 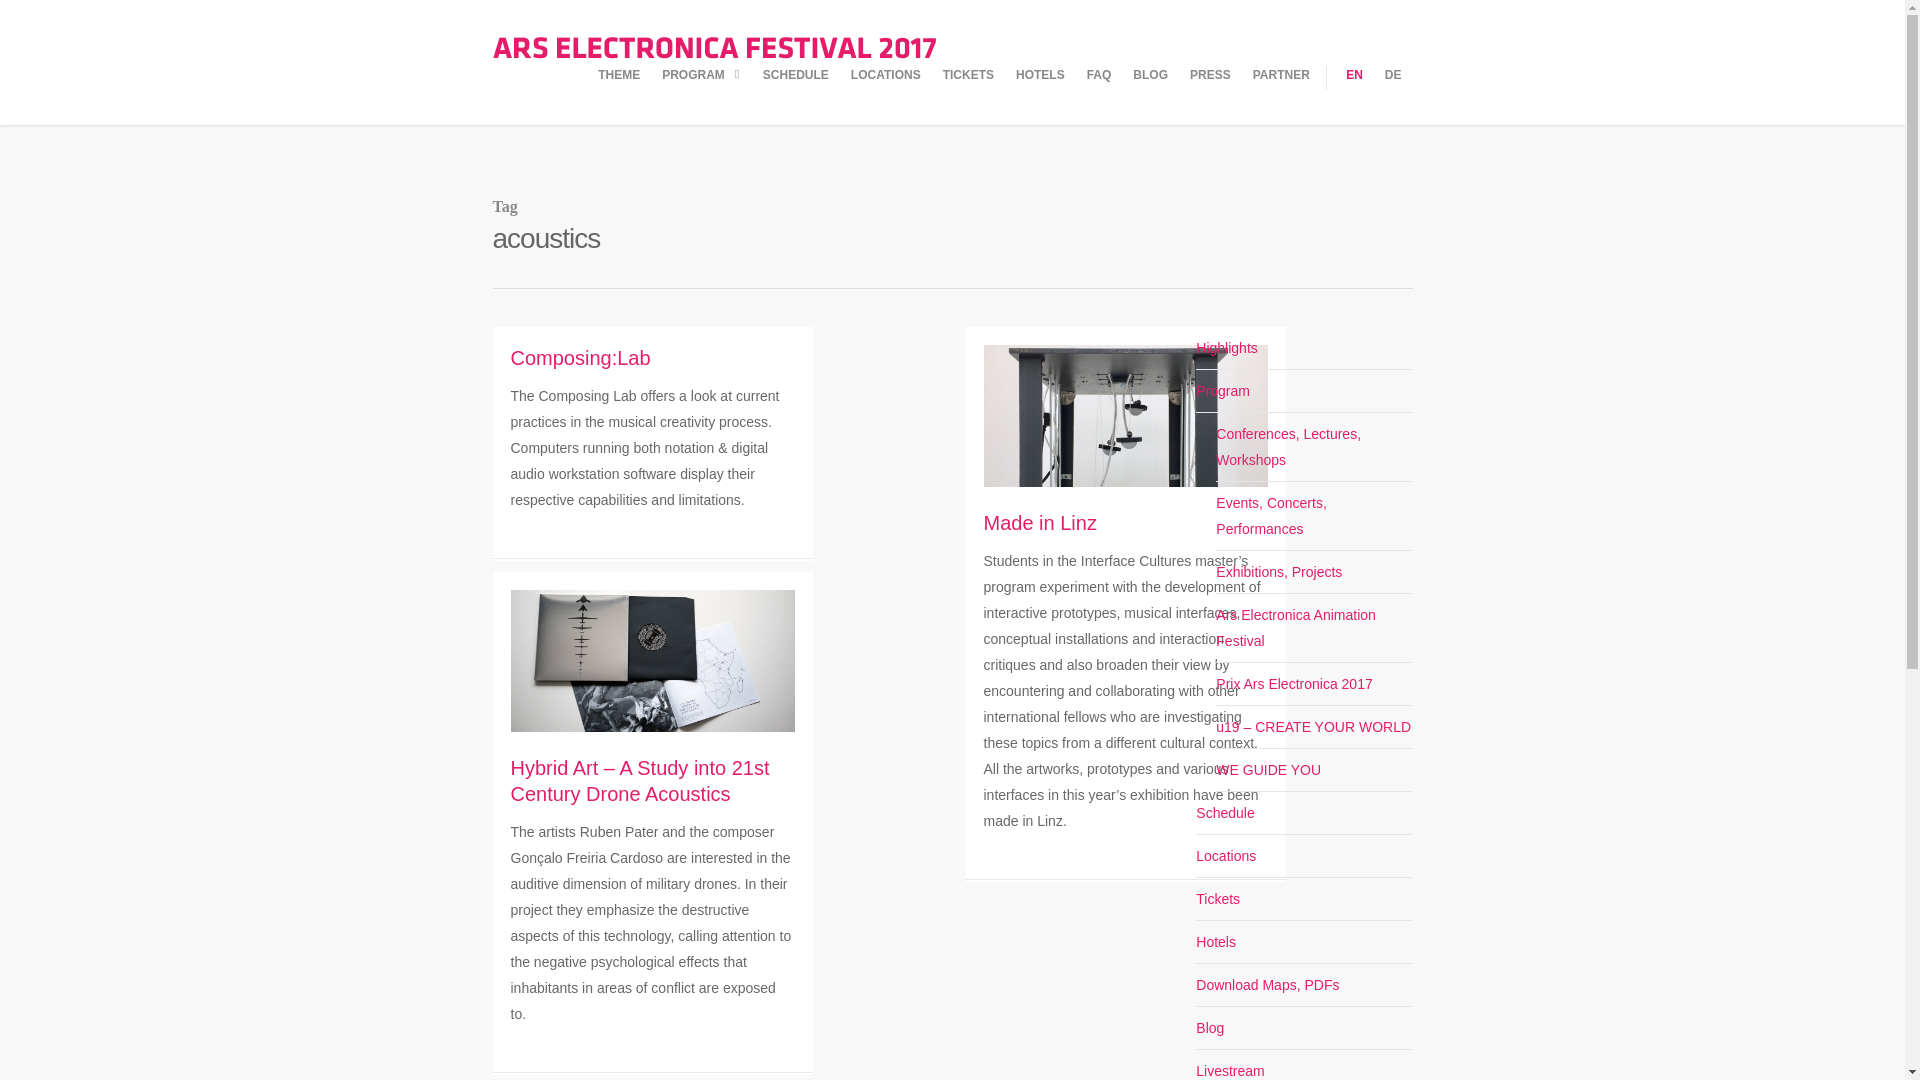 I want to click on PROGRAM, so click(x=701, y=94).